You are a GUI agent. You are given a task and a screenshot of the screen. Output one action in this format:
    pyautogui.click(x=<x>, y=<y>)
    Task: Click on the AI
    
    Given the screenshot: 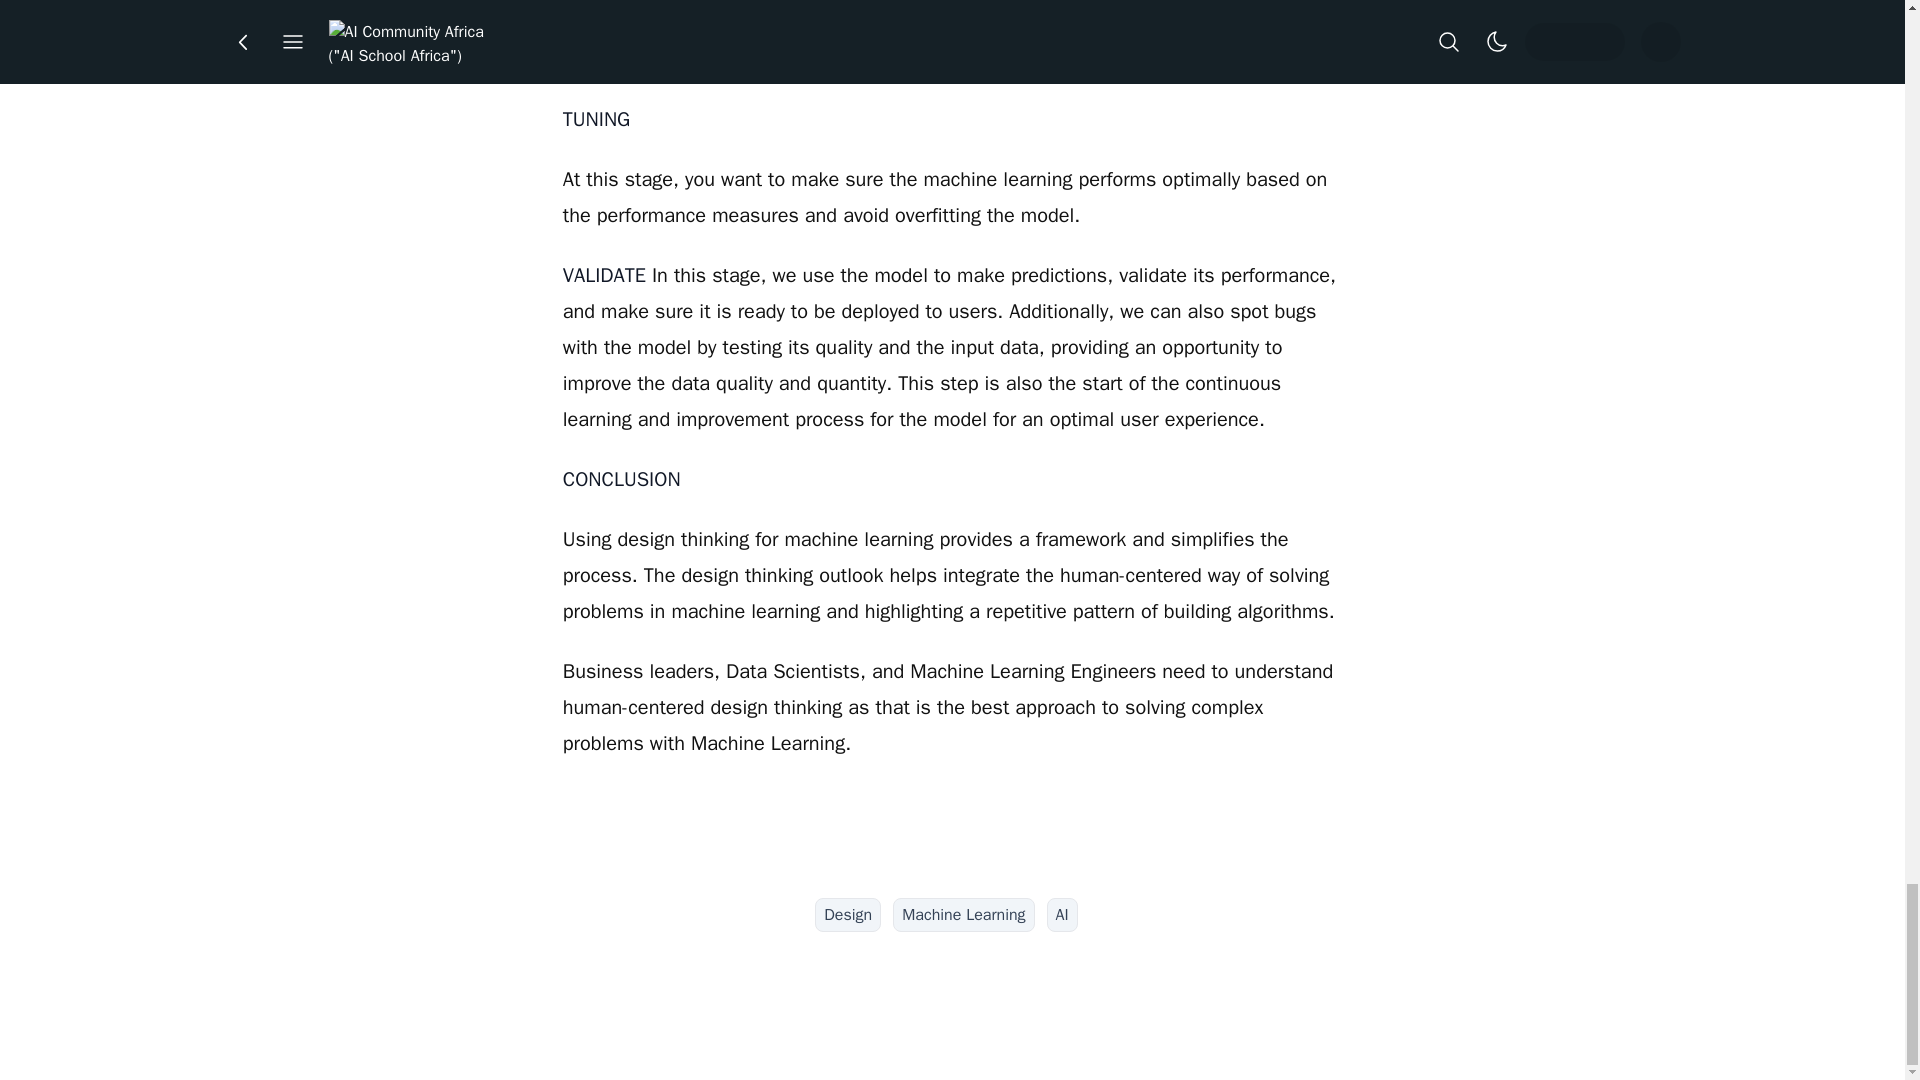 What is the action you would take?
    pyautogui.click(x=1062, y=914)
    